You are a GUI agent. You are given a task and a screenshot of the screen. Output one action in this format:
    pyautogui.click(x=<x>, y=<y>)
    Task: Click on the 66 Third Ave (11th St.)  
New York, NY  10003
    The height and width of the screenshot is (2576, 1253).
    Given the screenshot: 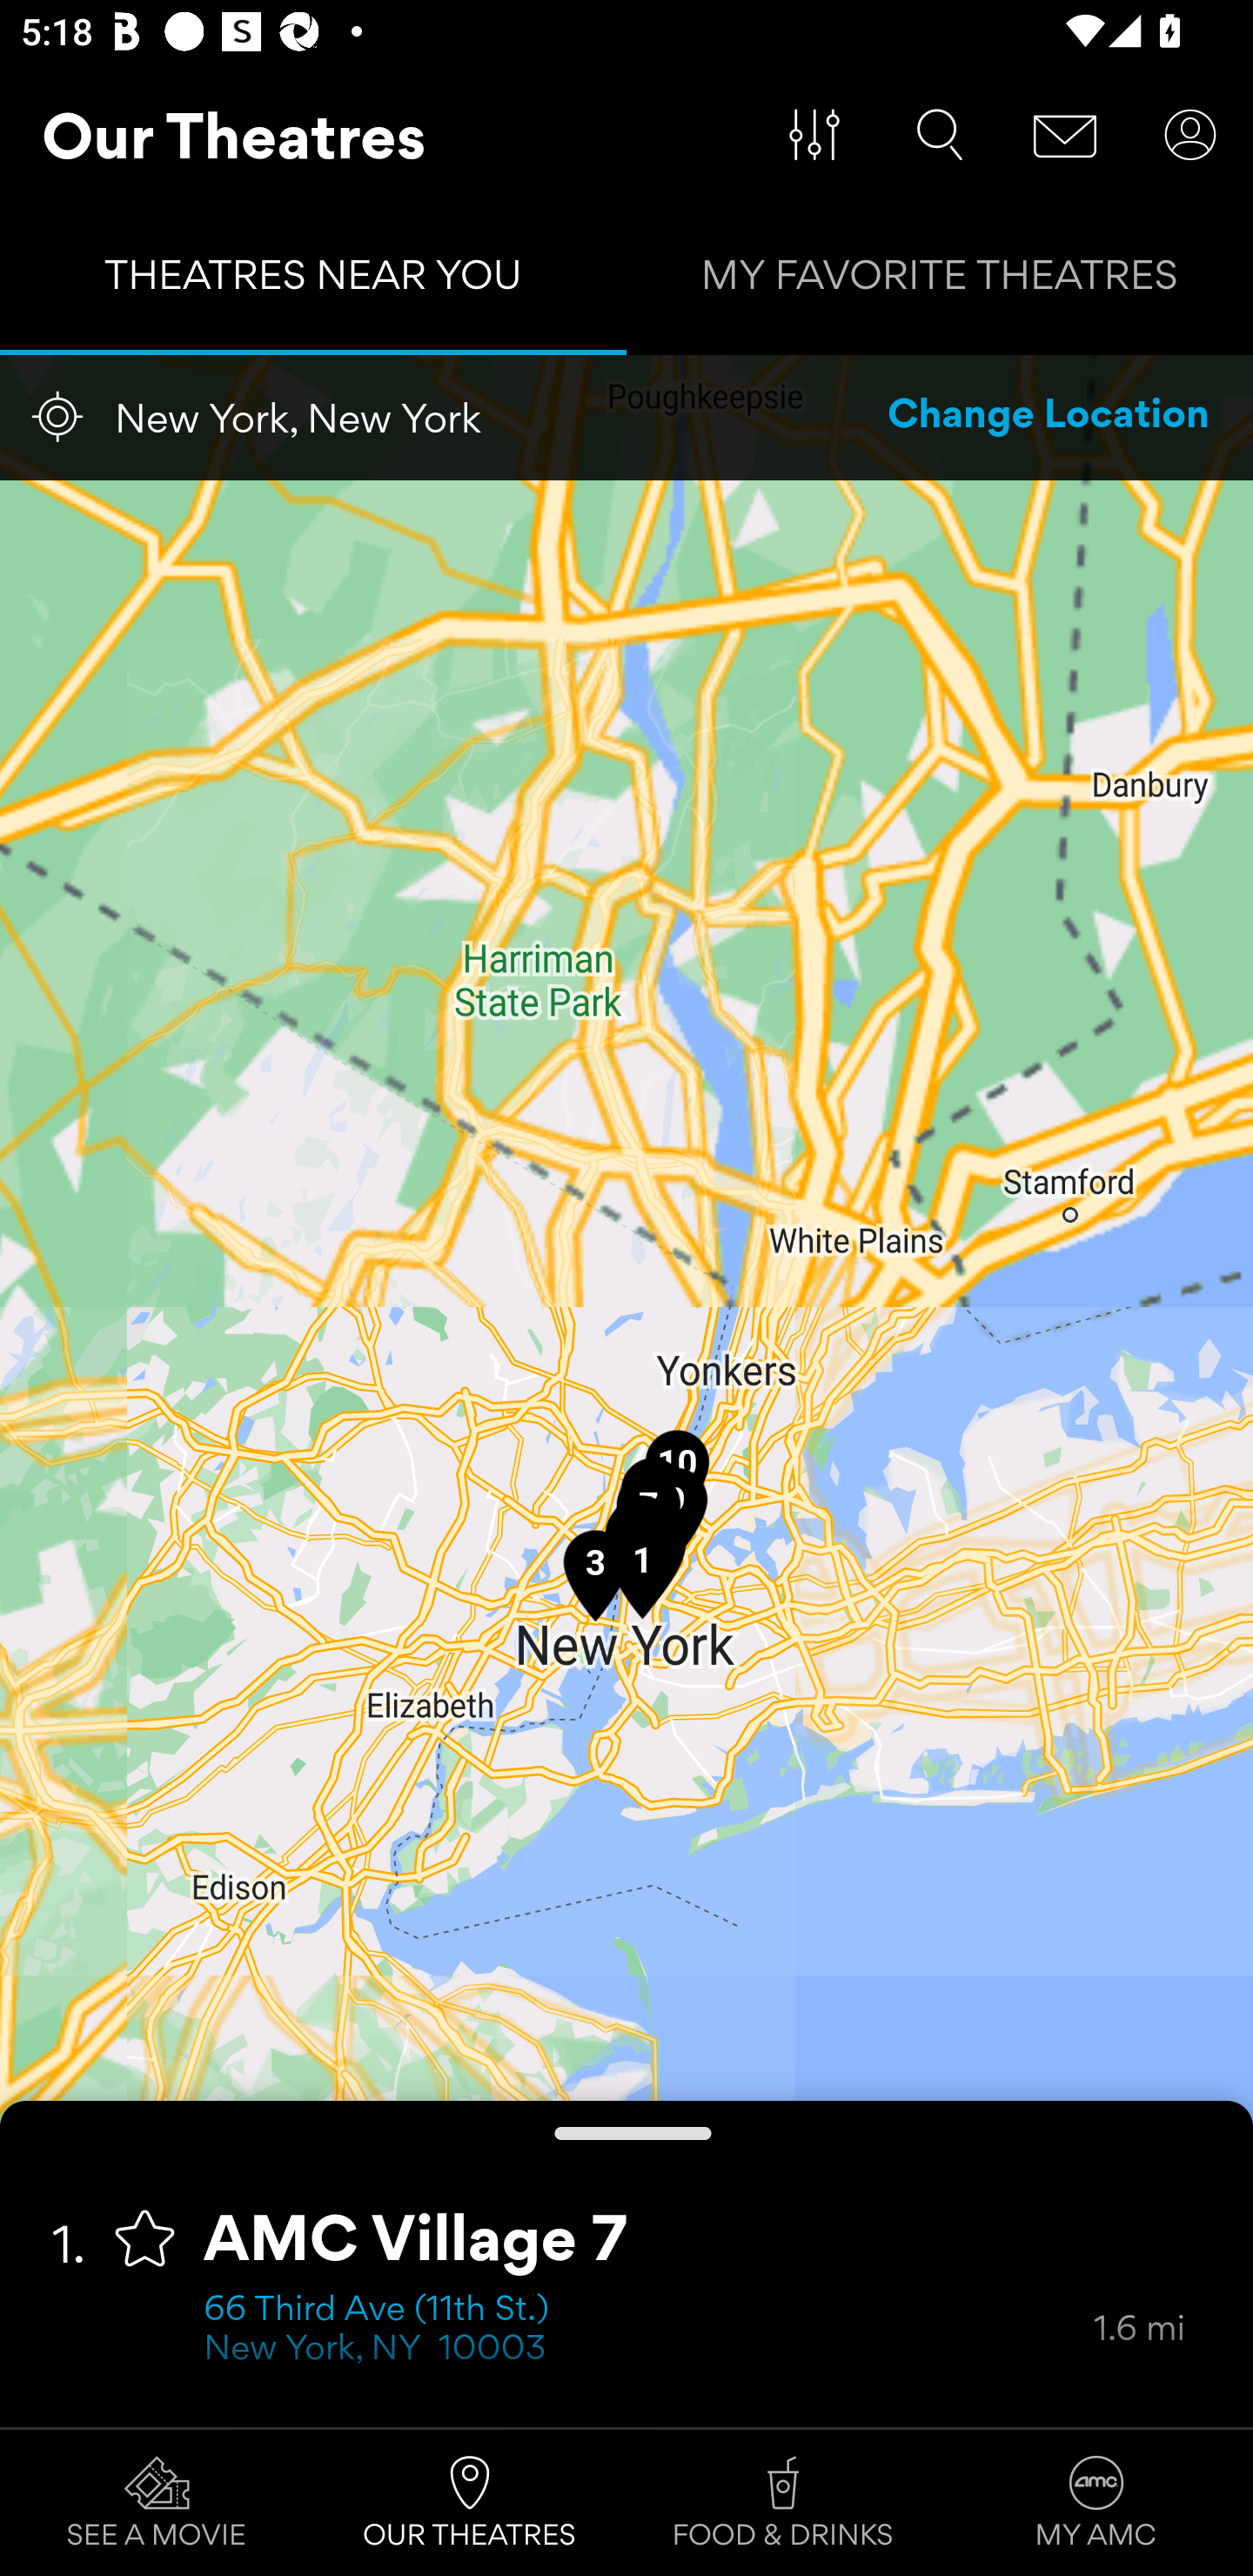 What is the action you would take?
    pyautogui.click(x=648, y=2331)
    